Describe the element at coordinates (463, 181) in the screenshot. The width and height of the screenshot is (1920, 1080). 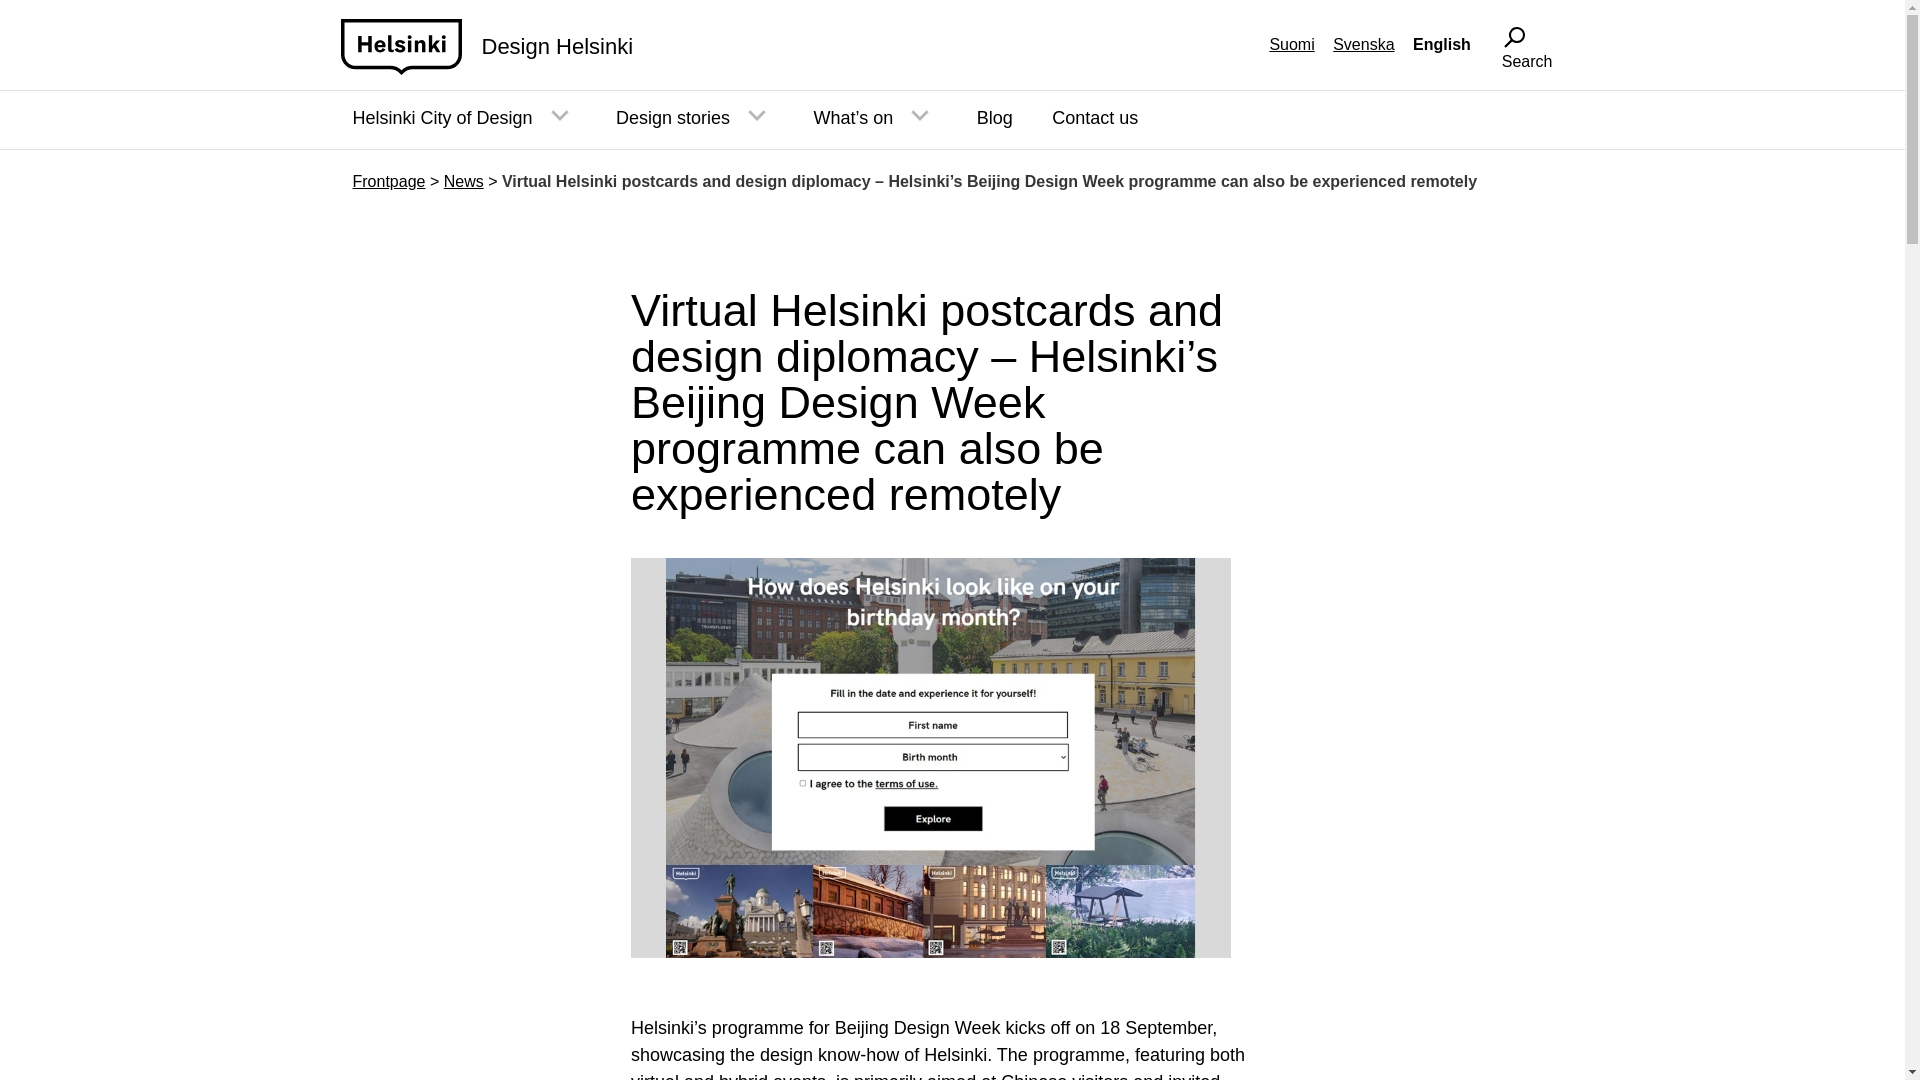
I see `News` at that location.